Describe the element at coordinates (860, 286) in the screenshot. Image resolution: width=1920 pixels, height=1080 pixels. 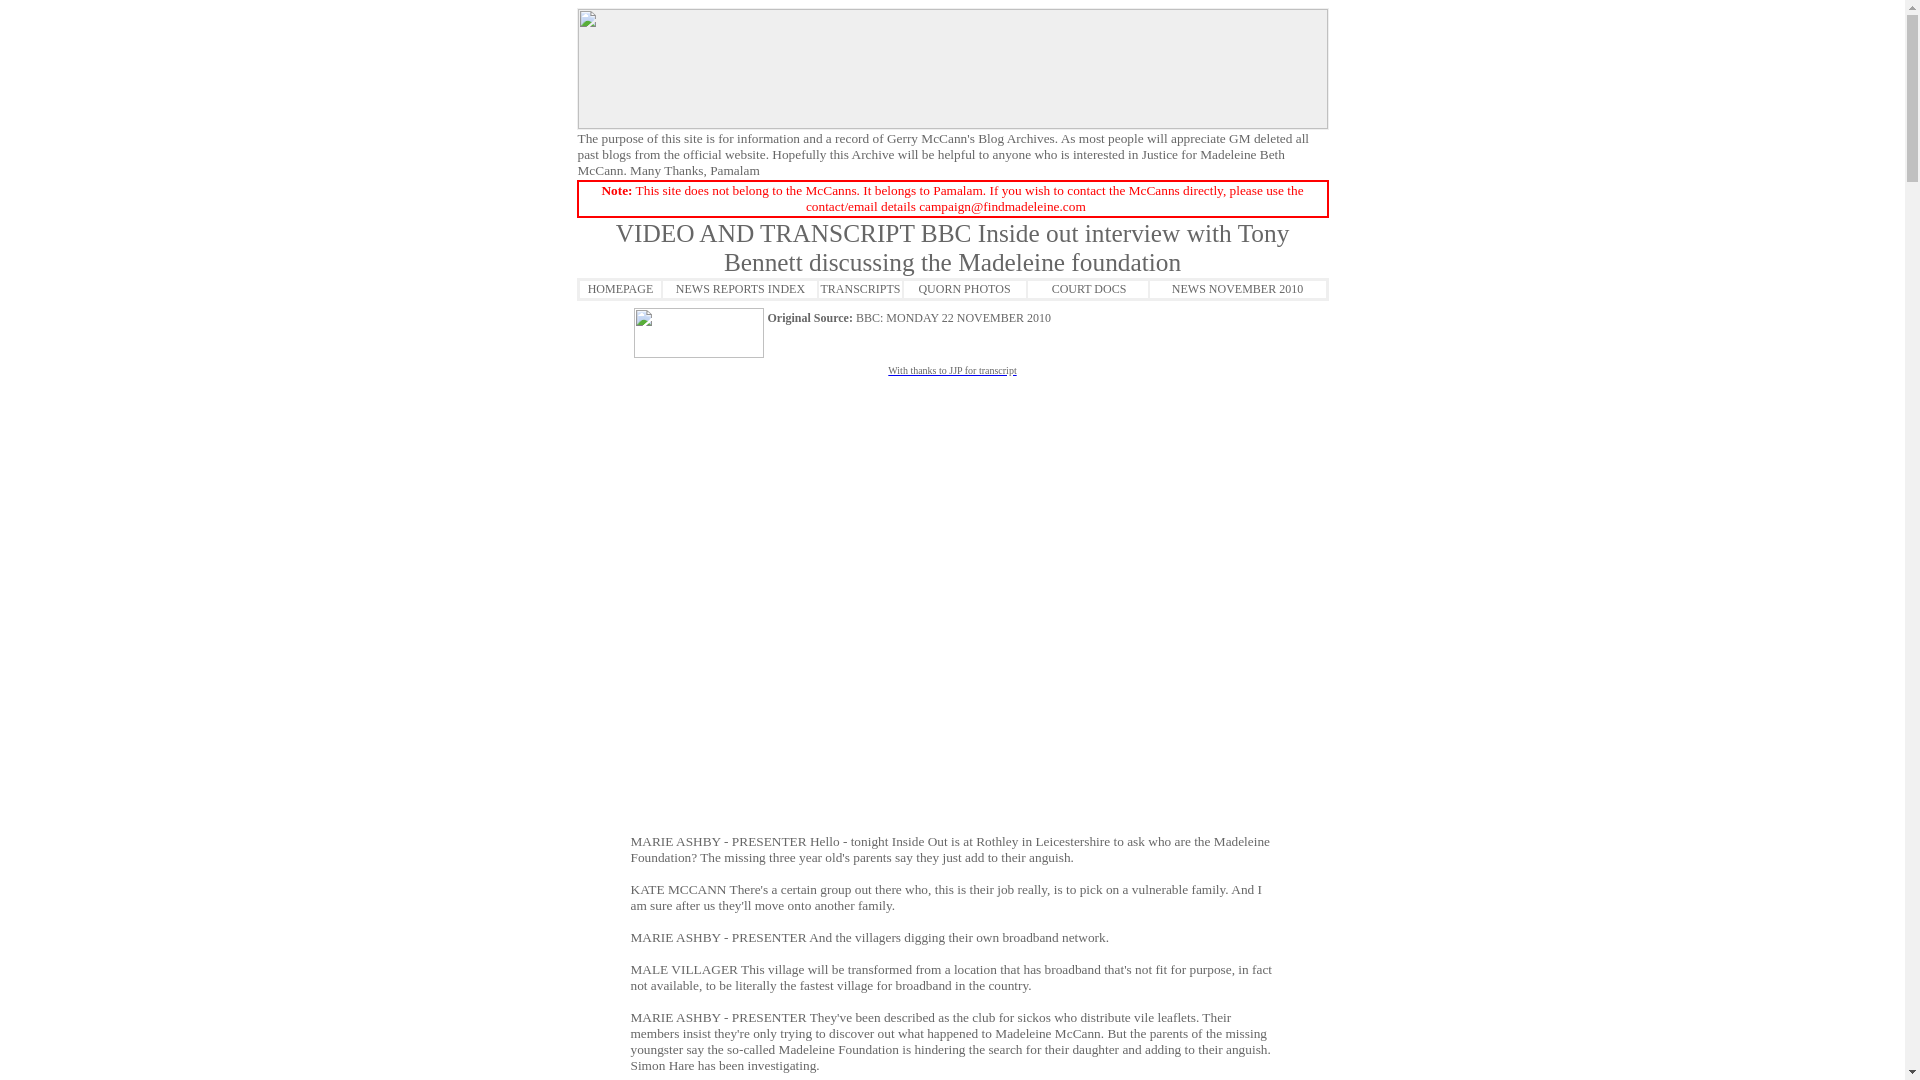
I see `TRANSCRIPTS` at that location.